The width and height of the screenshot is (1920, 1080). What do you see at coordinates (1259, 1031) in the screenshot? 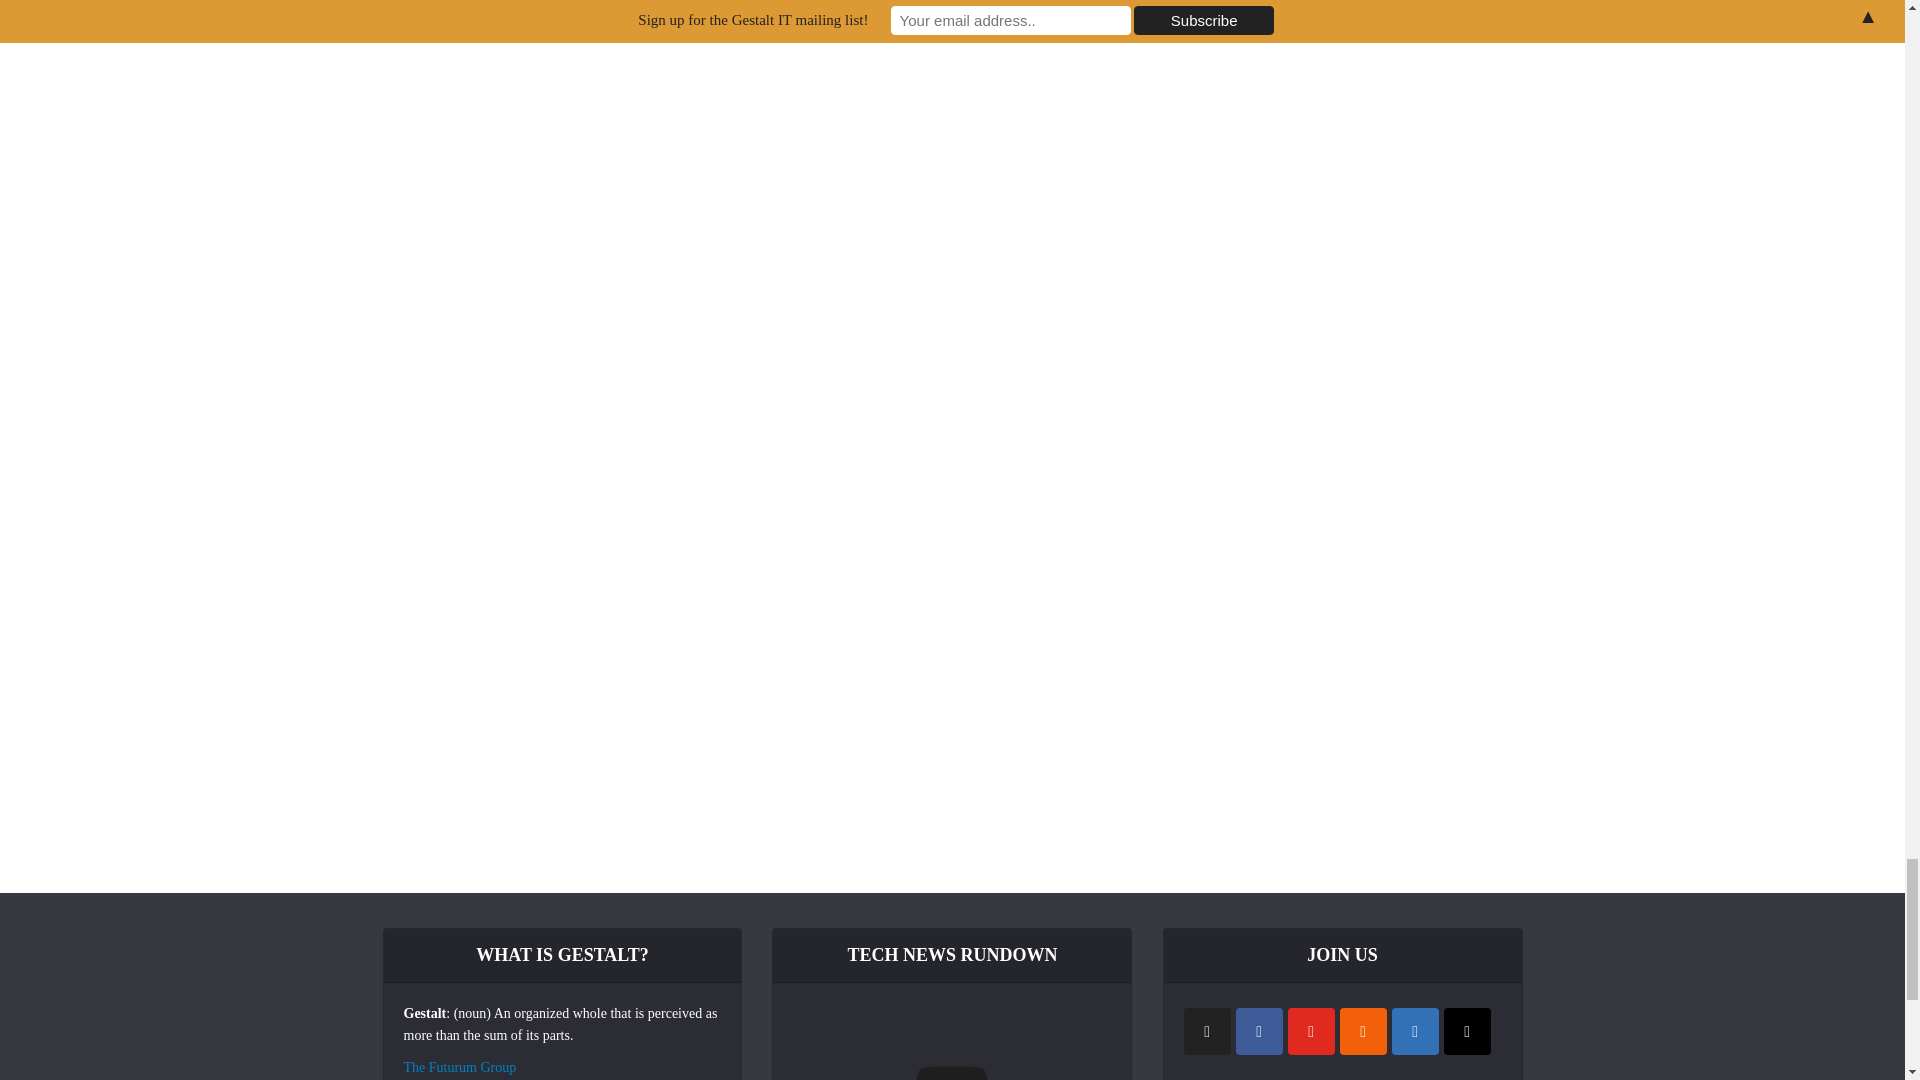
I see `Facebook` at bounding box center [1259, 1031].